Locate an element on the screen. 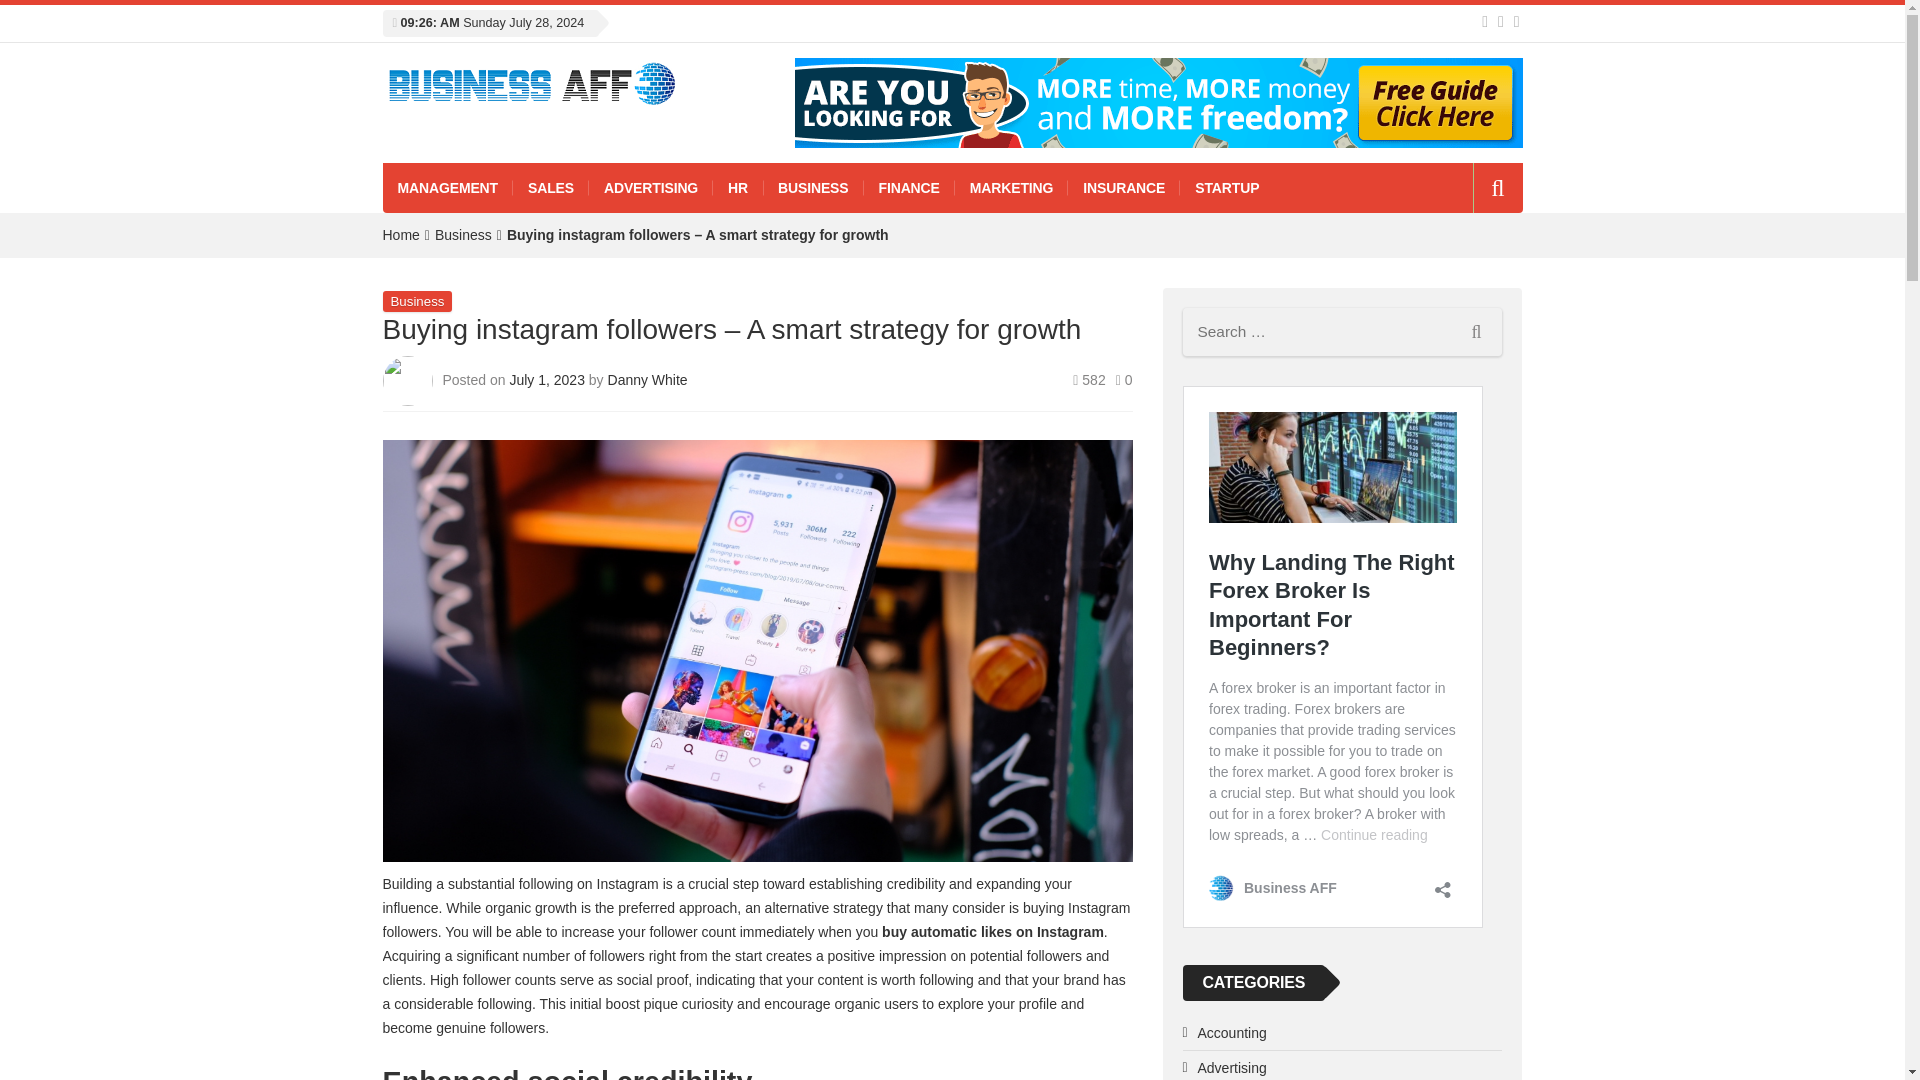  ADVERTISING is located at coordinates (650, 188).